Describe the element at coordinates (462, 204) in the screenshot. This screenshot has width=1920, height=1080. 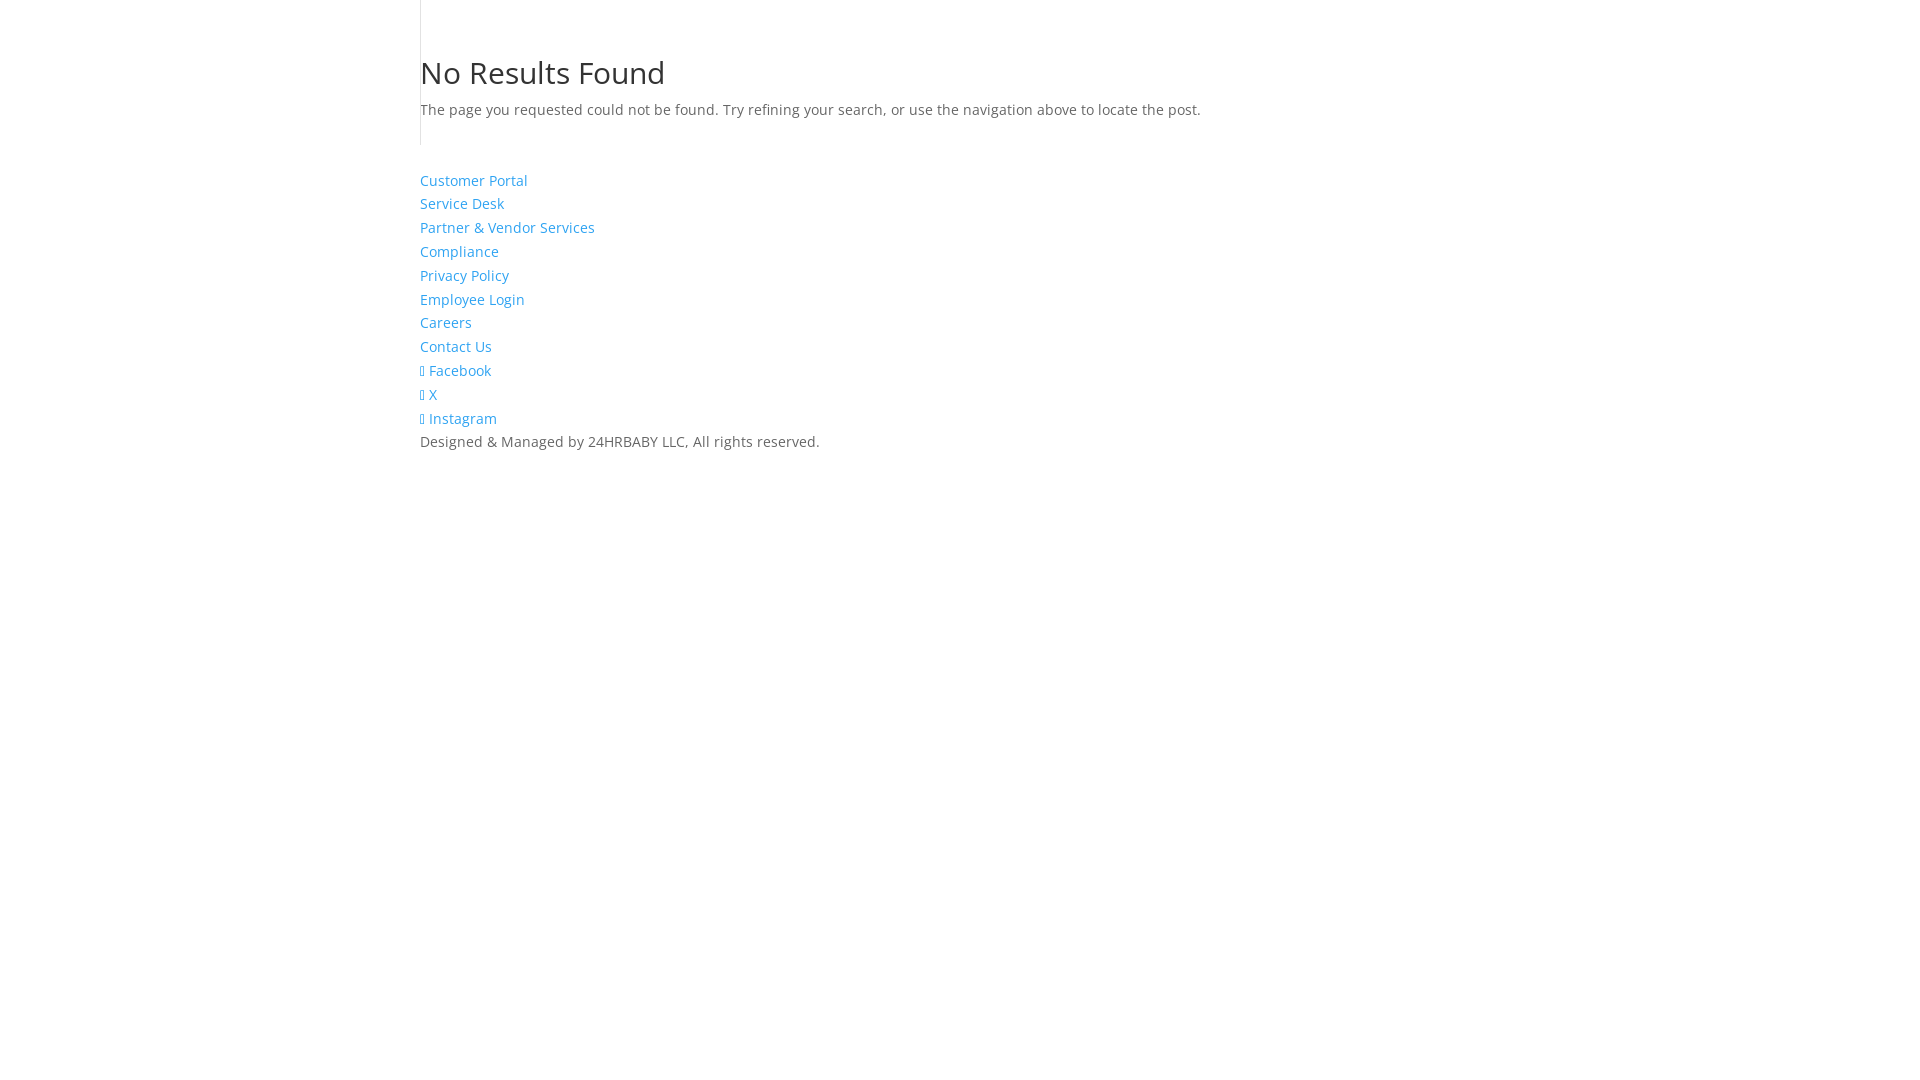
I see `Service Desk` at that location.